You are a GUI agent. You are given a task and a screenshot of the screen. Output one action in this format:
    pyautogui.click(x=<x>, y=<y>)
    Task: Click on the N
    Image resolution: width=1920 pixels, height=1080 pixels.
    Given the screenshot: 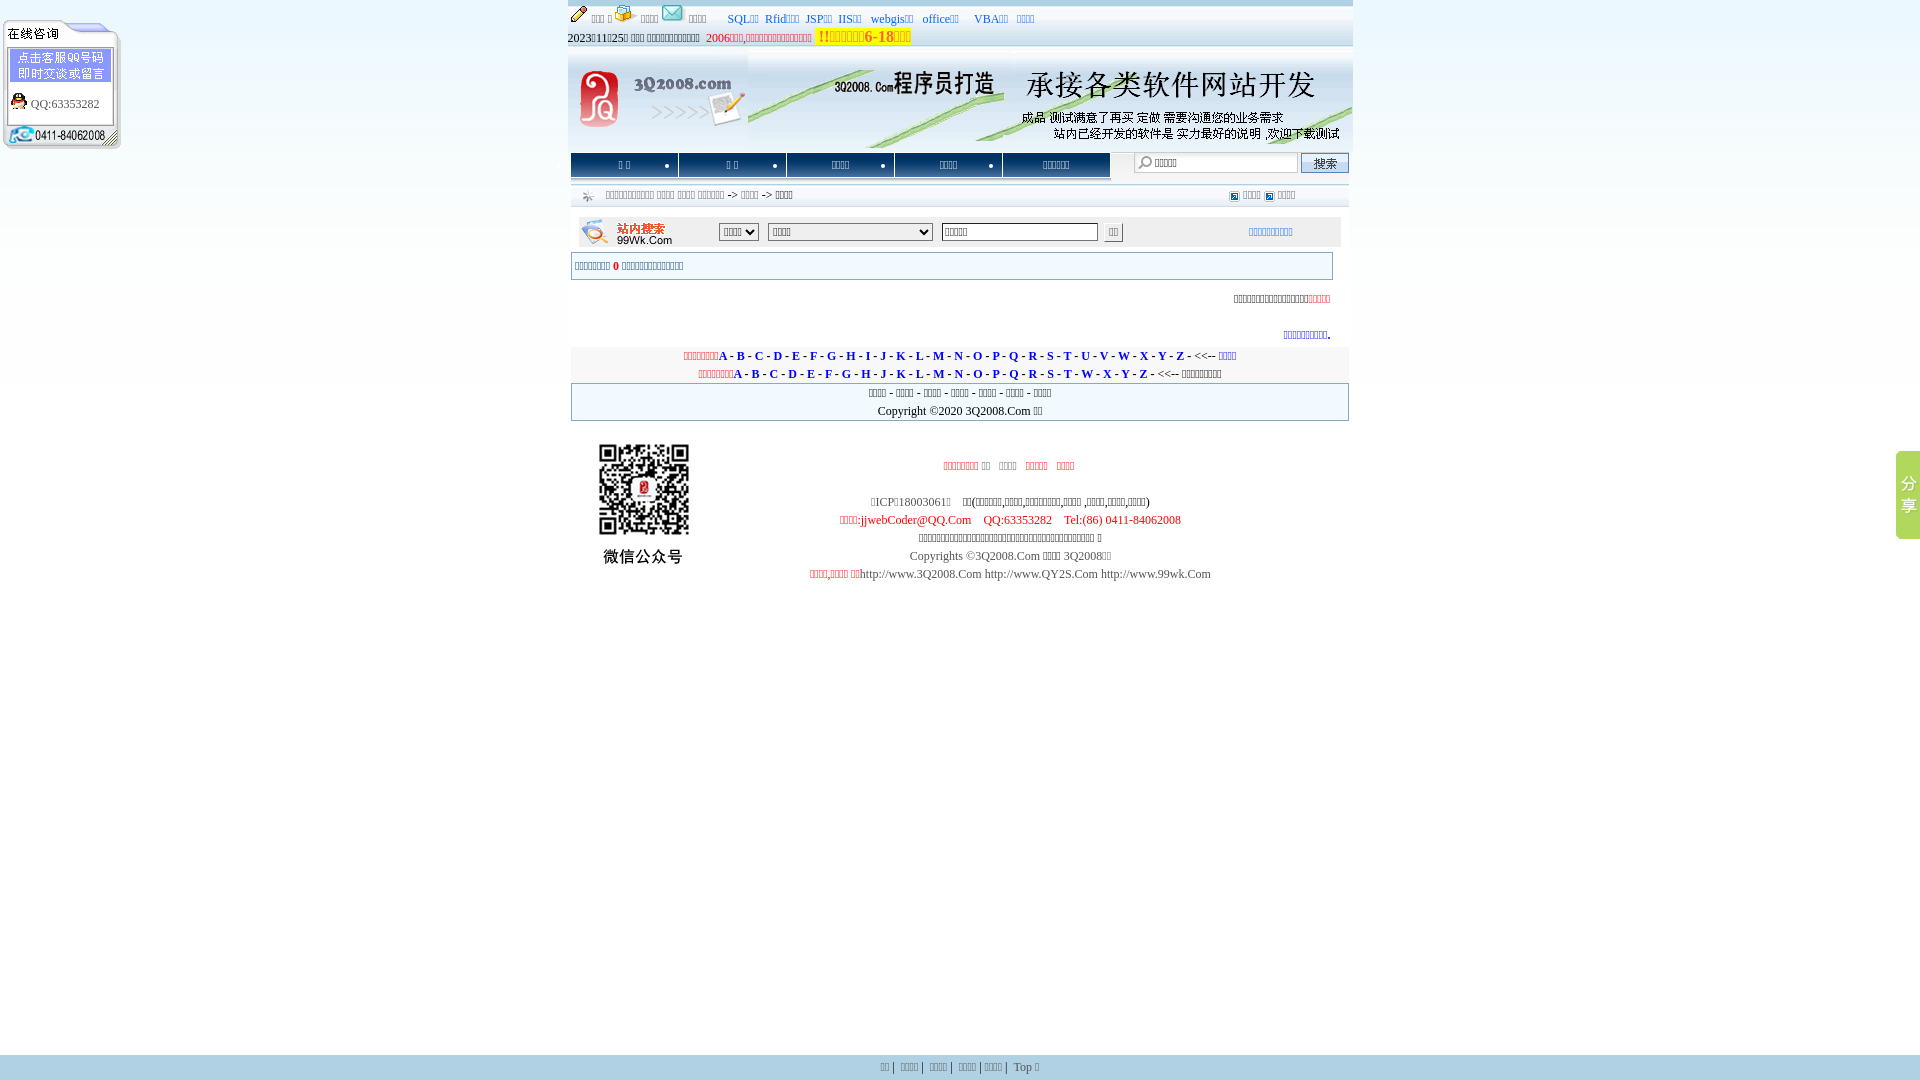 What is the action you would take?
    pyautogui.click(x=960, y=374)
    